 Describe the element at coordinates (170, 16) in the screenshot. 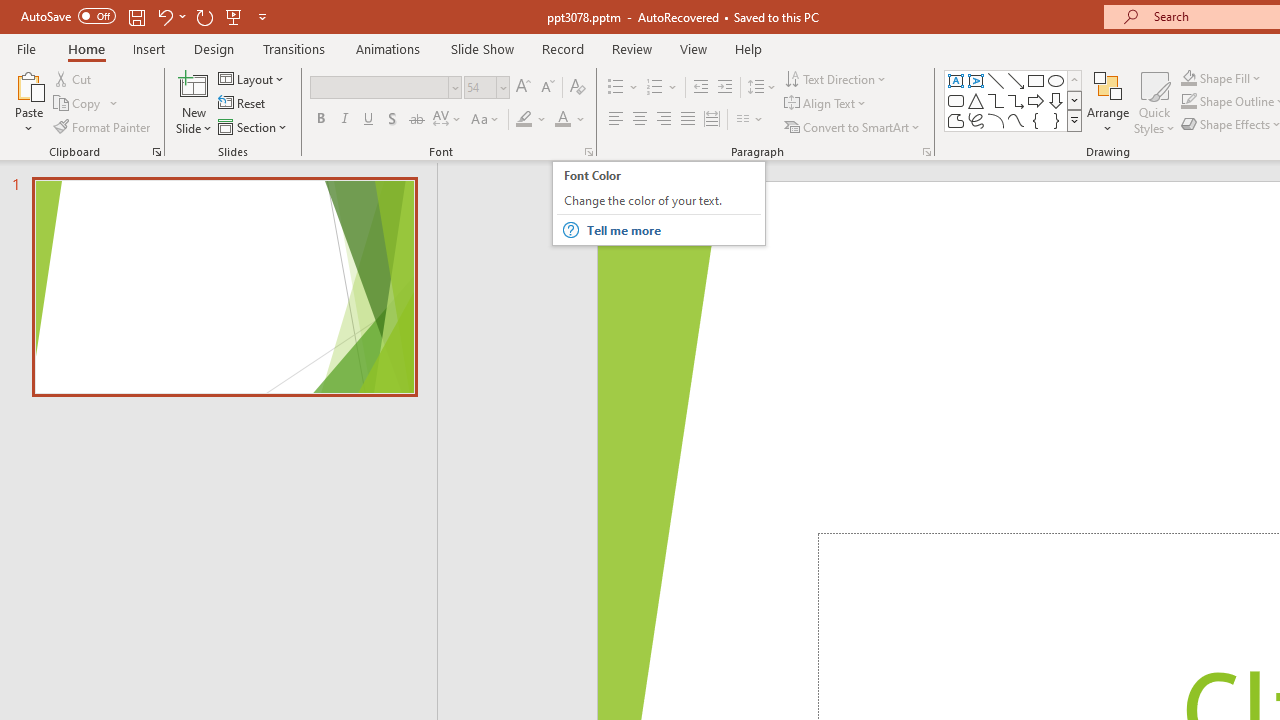

I see `Row Down` at that location.